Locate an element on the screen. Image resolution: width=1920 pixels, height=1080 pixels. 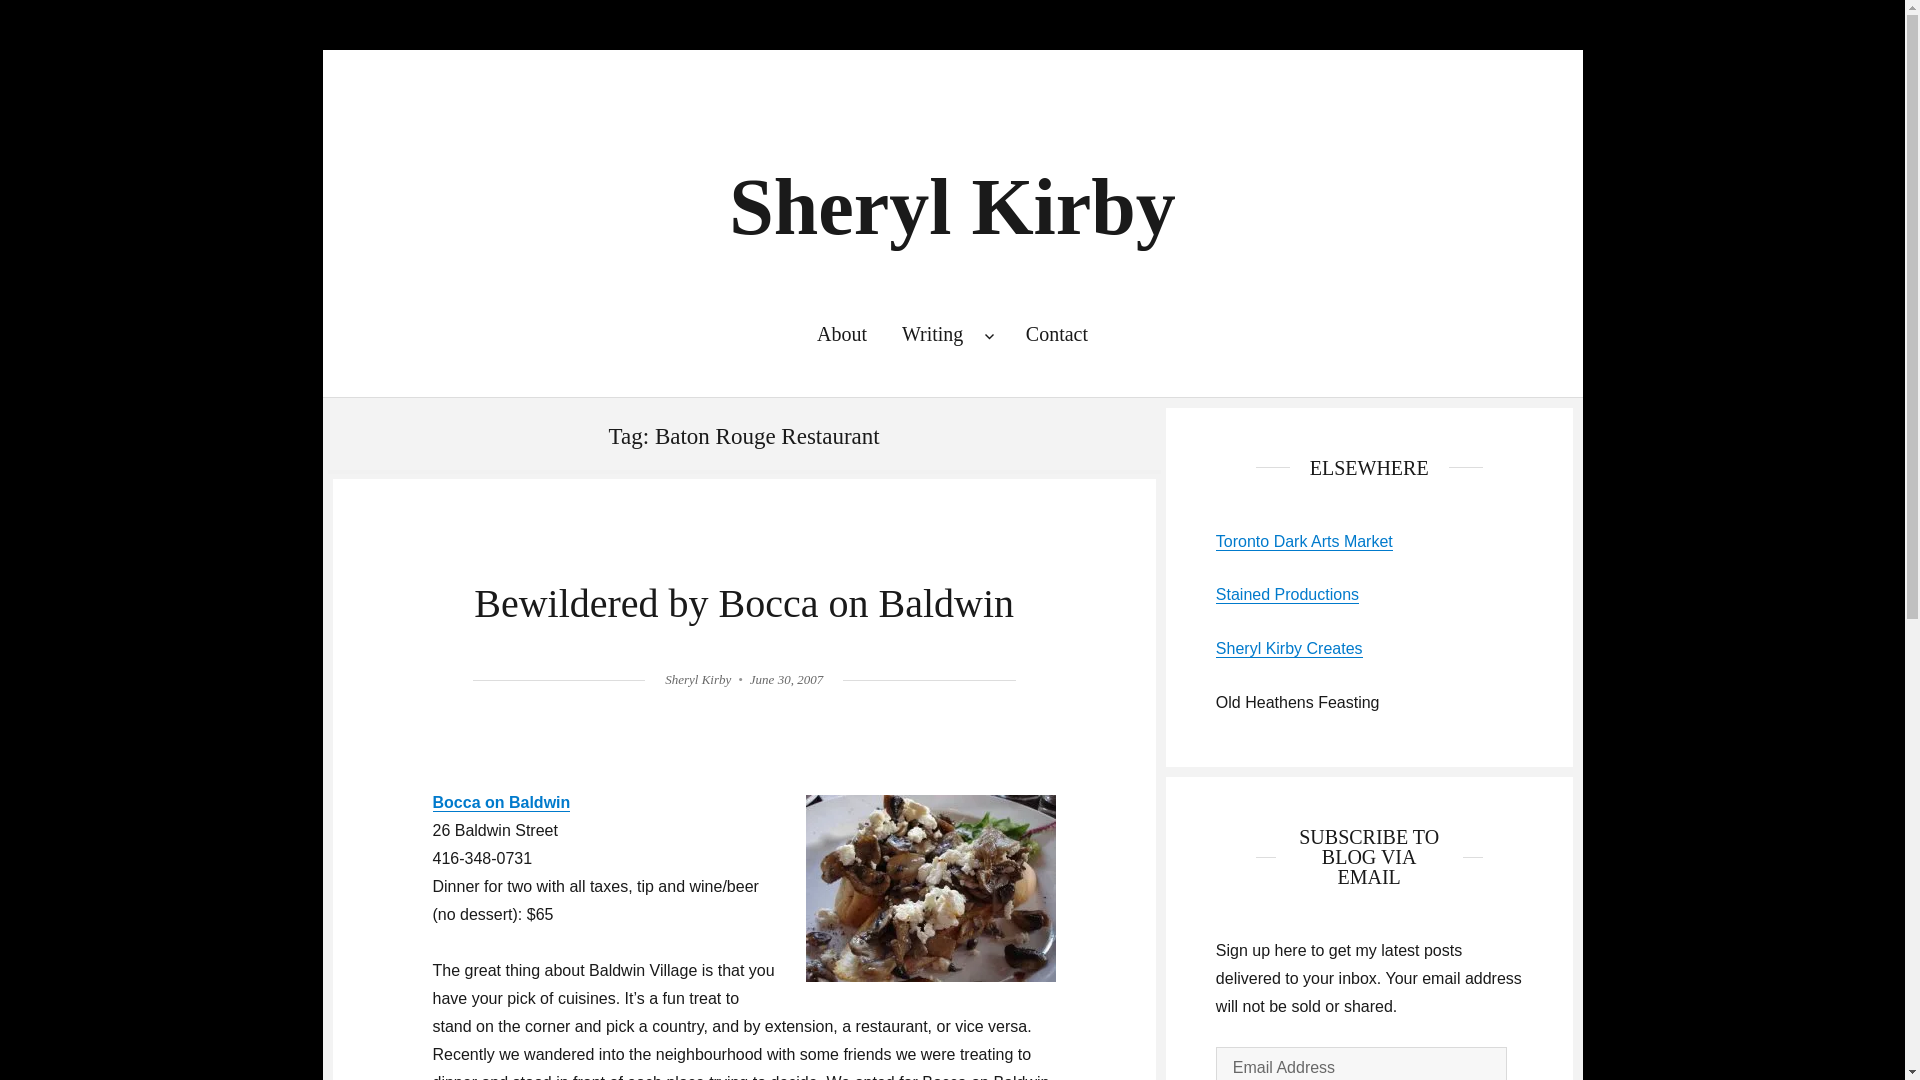
Sheryl Kirby Creates is located at coordinates (1289, 648).